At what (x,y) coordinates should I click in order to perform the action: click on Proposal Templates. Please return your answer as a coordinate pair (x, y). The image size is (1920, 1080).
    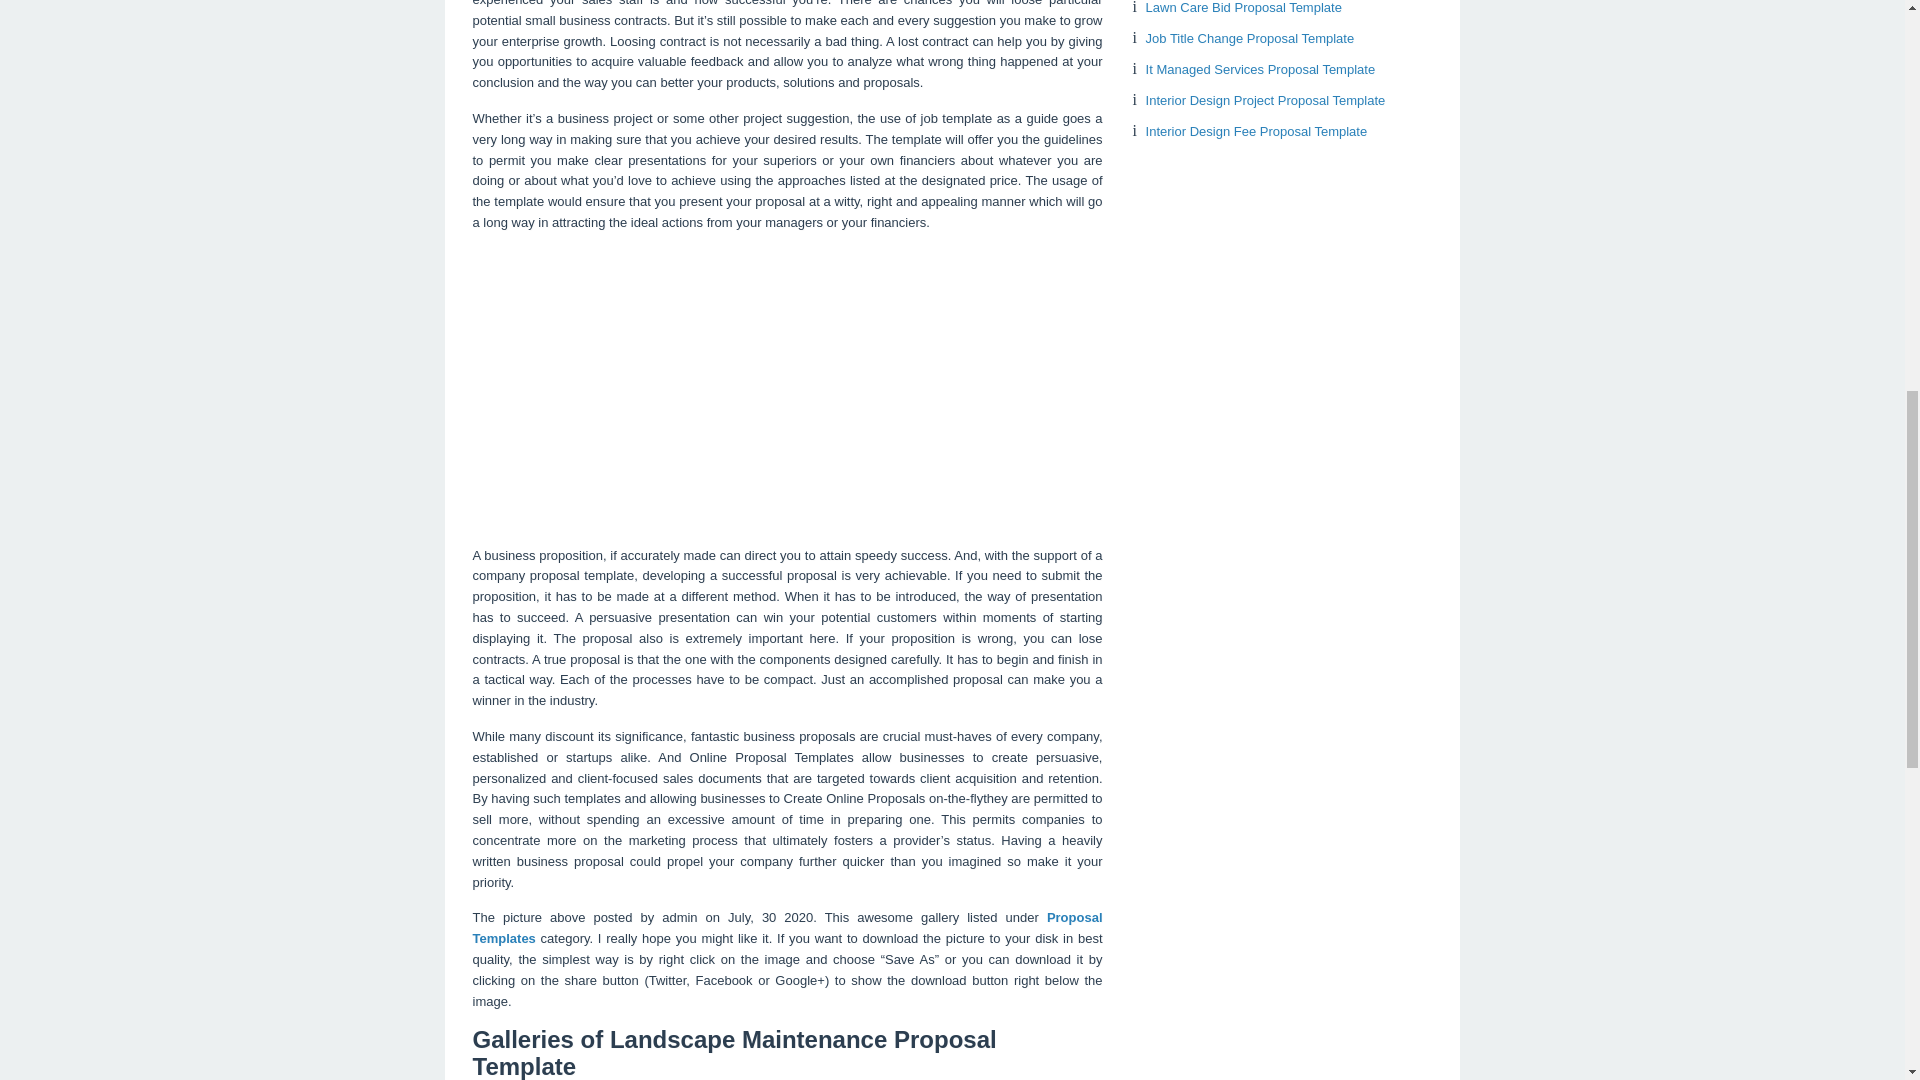
    Looking at the image, I should click on (787, 928).